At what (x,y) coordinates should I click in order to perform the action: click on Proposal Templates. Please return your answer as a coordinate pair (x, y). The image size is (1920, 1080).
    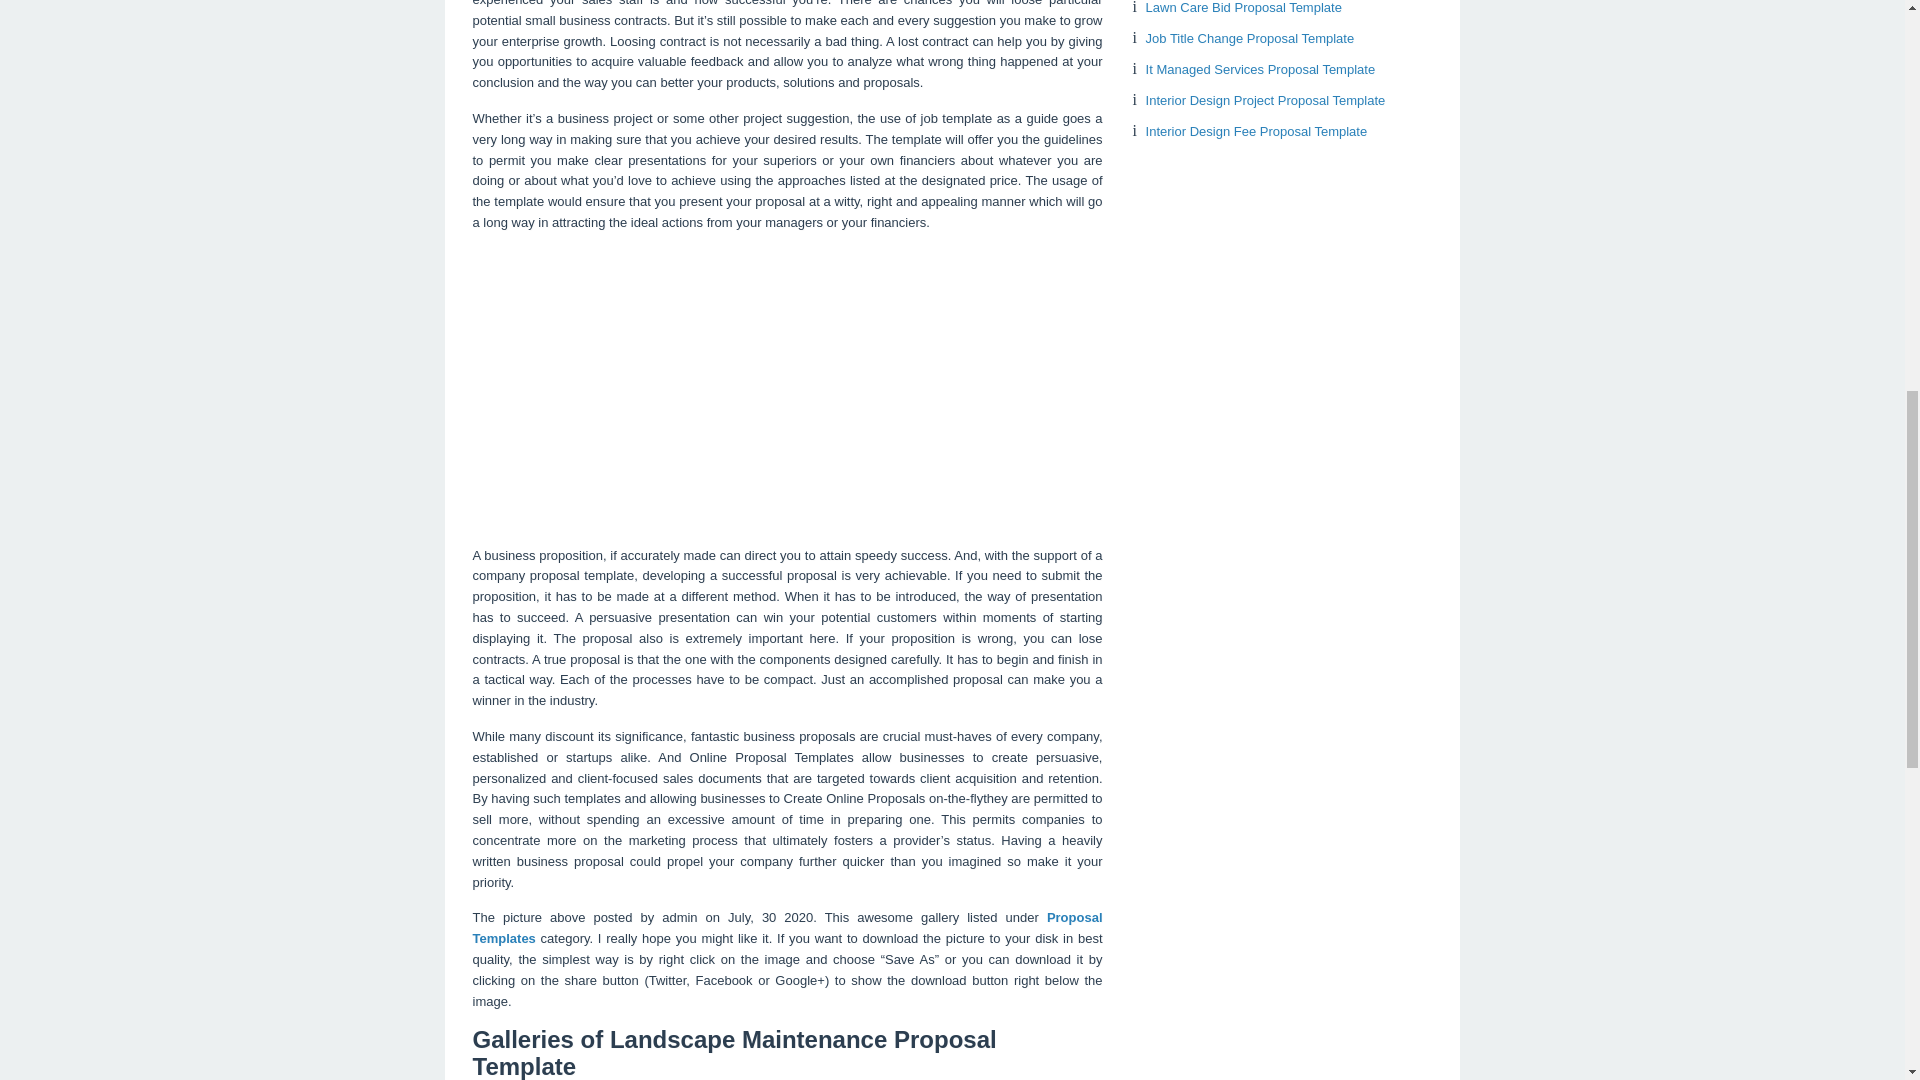
    Looking at the image, I should click on (787, 928).